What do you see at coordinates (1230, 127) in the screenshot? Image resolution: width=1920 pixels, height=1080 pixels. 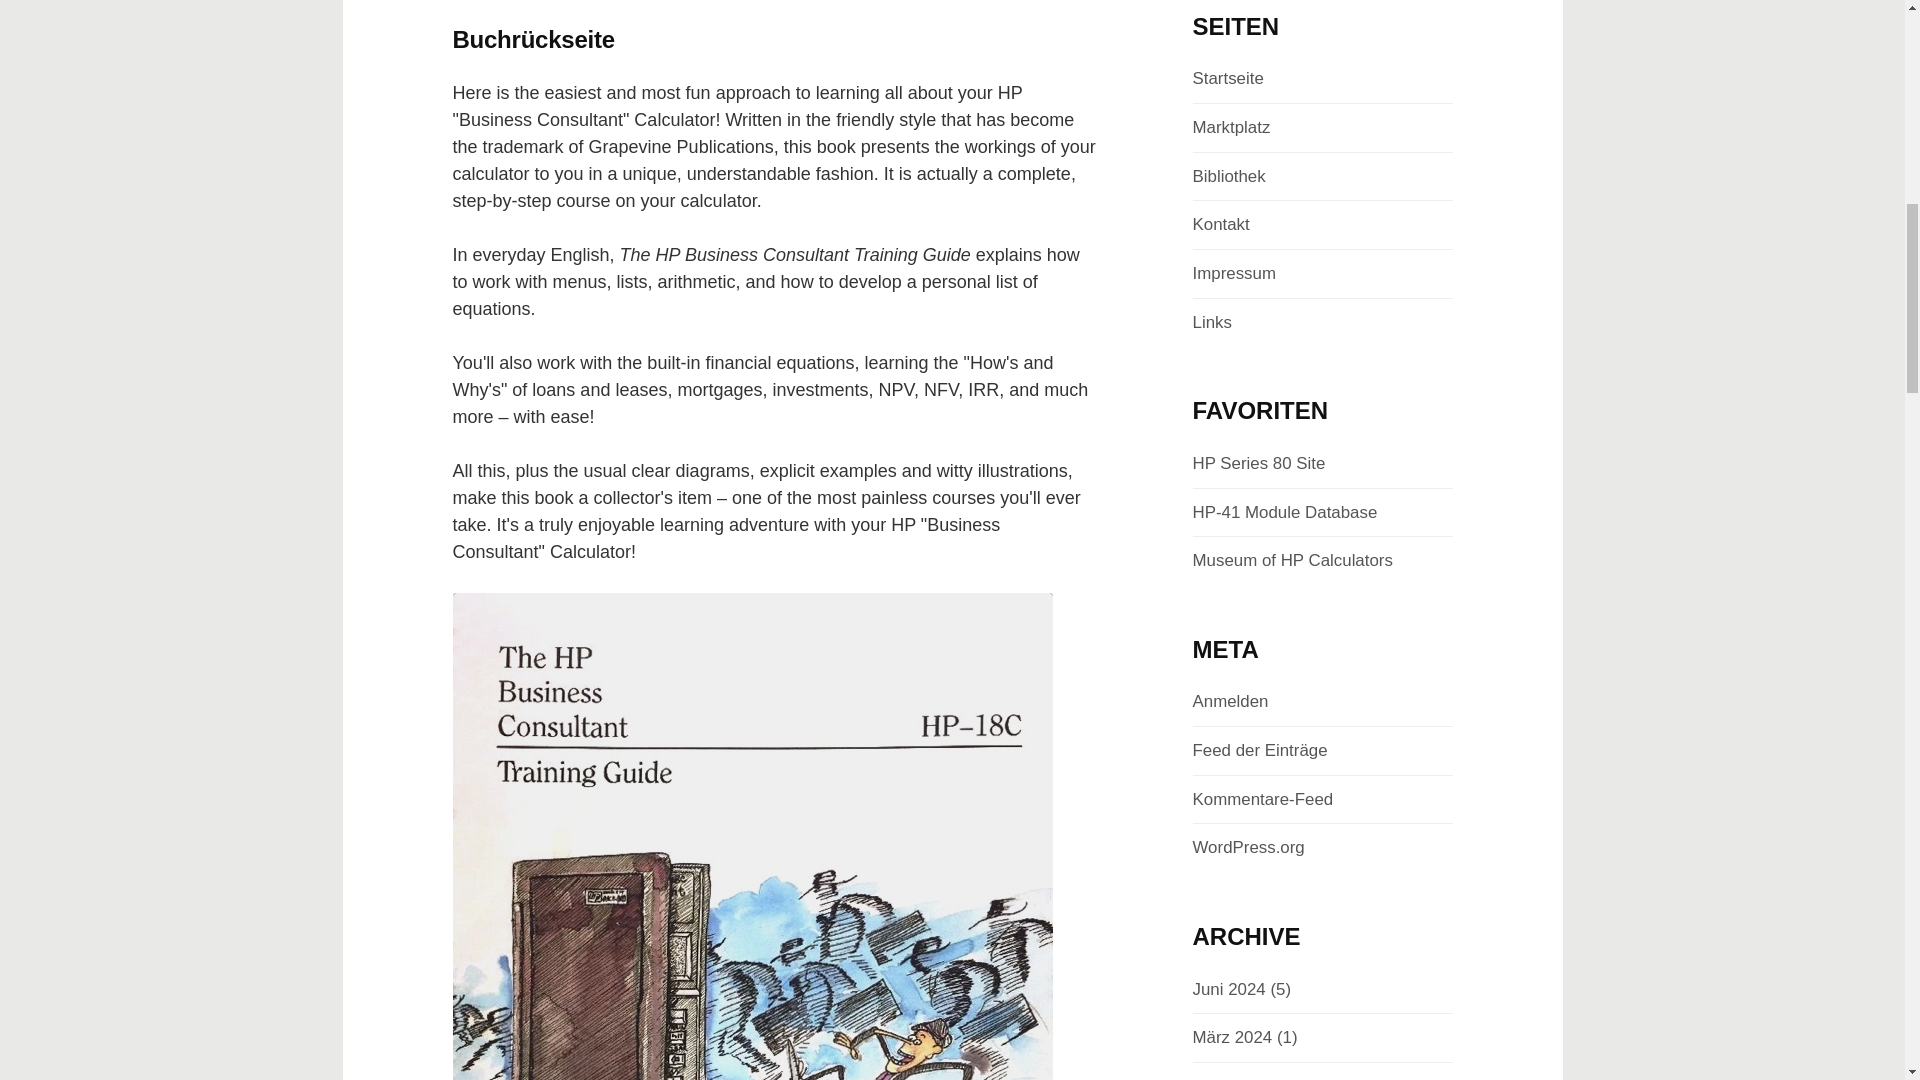 I see `Marktplatz` at bounding box center [1230, 127].